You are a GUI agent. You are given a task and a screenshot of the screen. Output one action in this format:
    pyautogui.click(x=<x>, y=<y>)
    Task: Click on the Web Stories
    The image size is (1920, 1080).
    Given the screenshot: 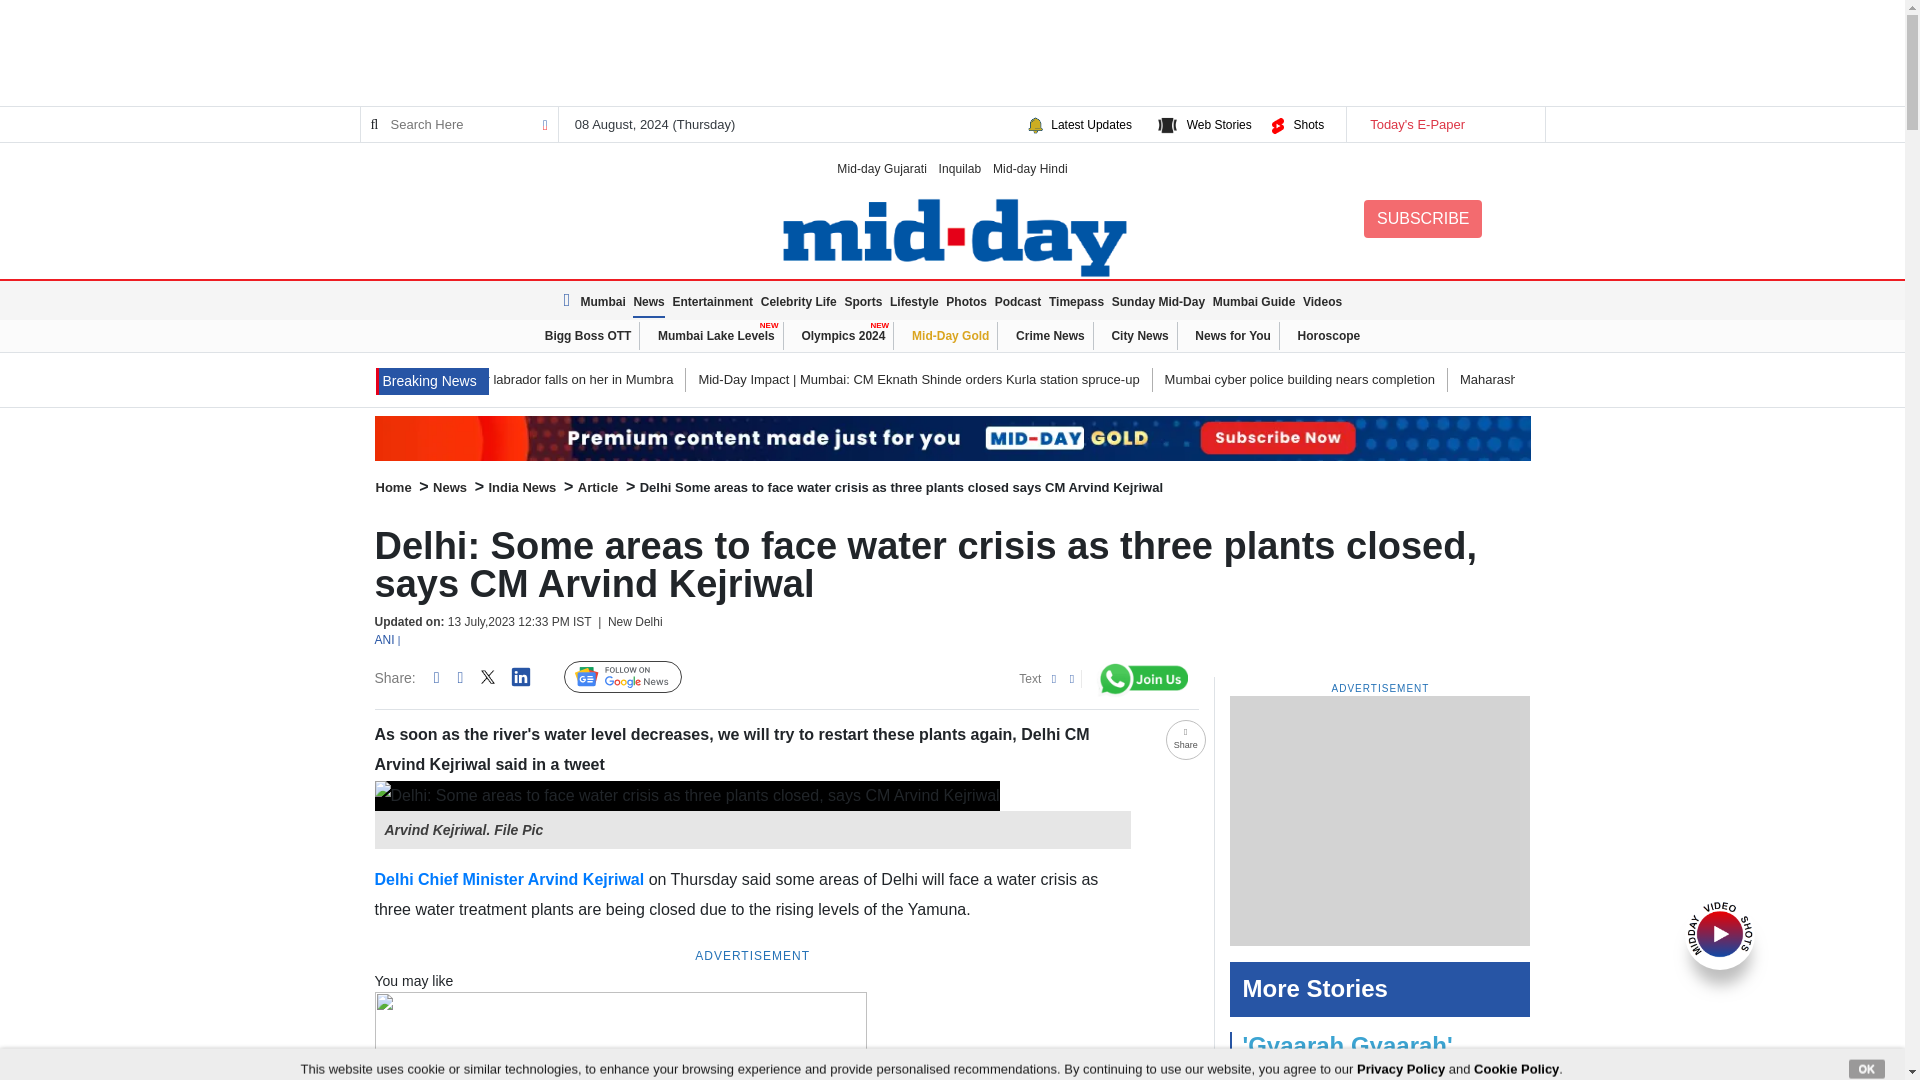 What is the action you would take?
    pyautogui.click(x=1218, y=124)
    